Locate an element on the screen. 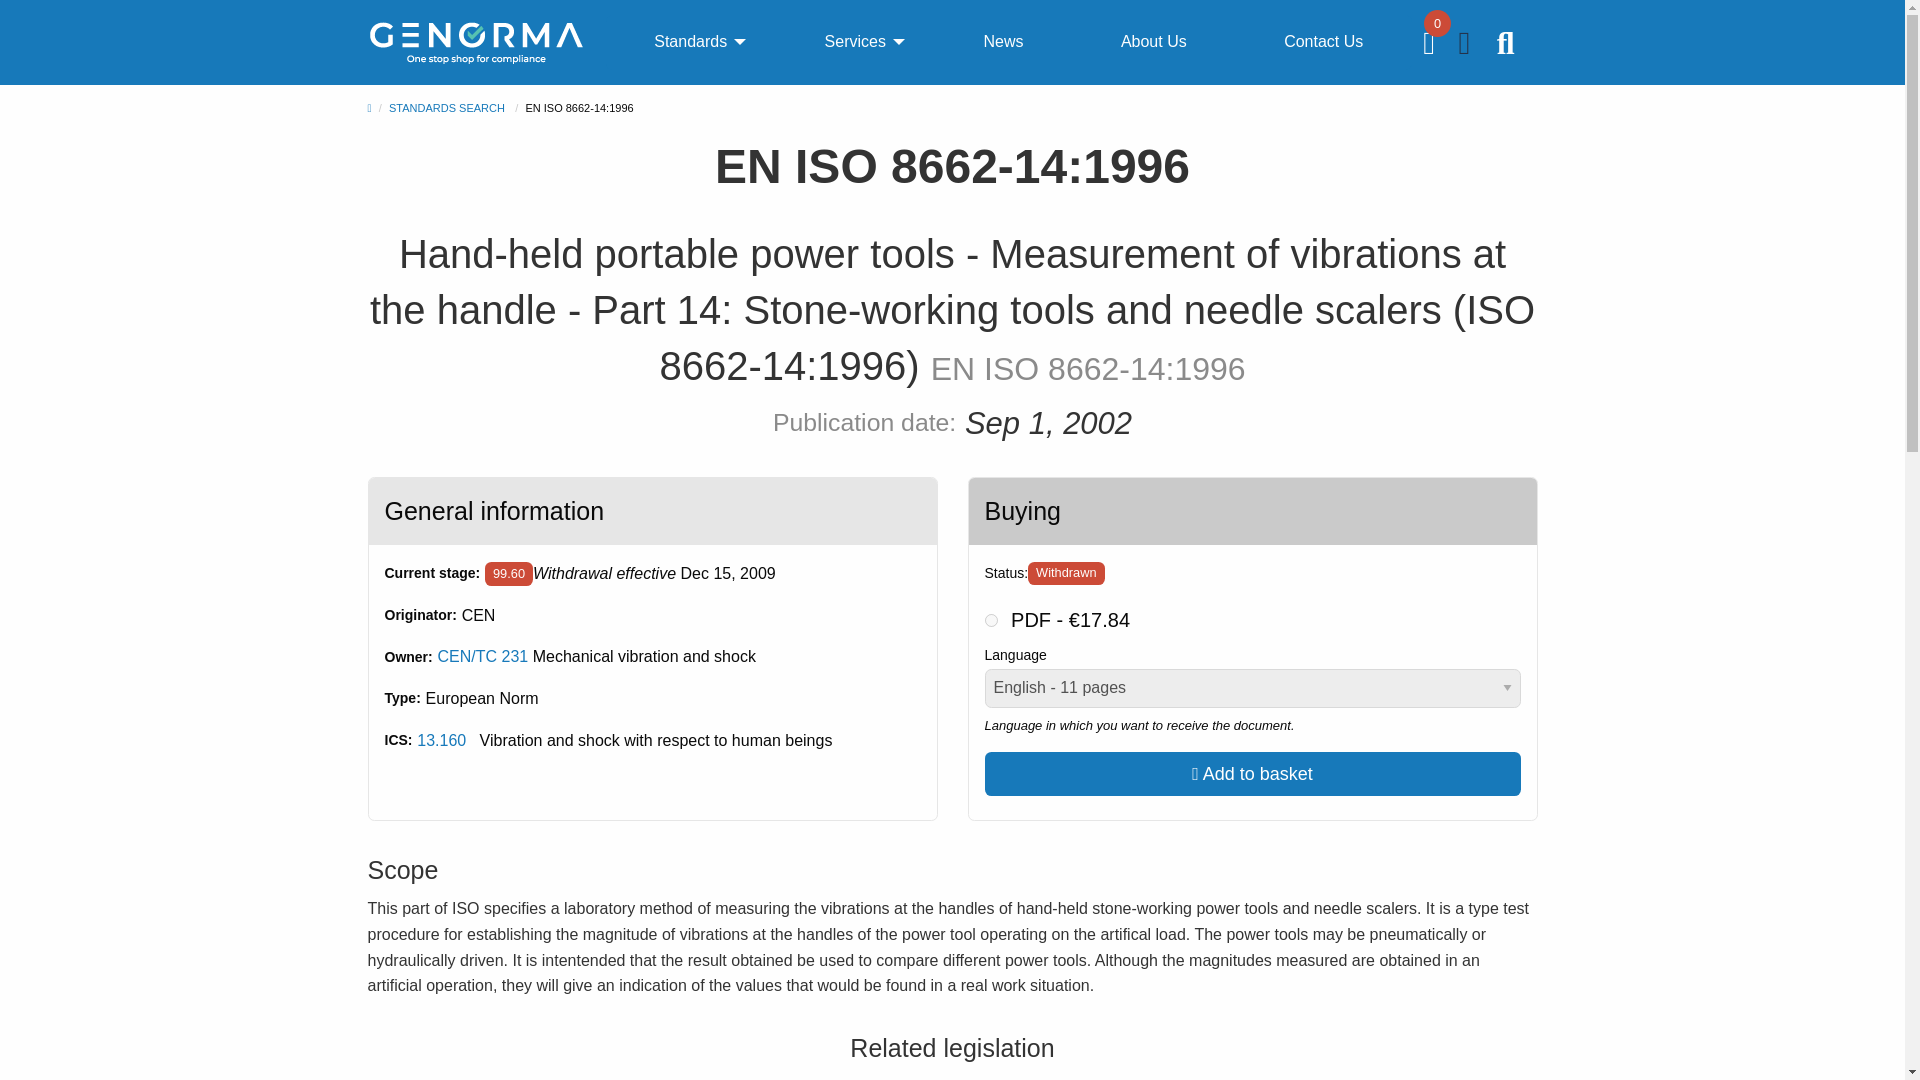  Contact Us is located at coordinates (1322, 42).